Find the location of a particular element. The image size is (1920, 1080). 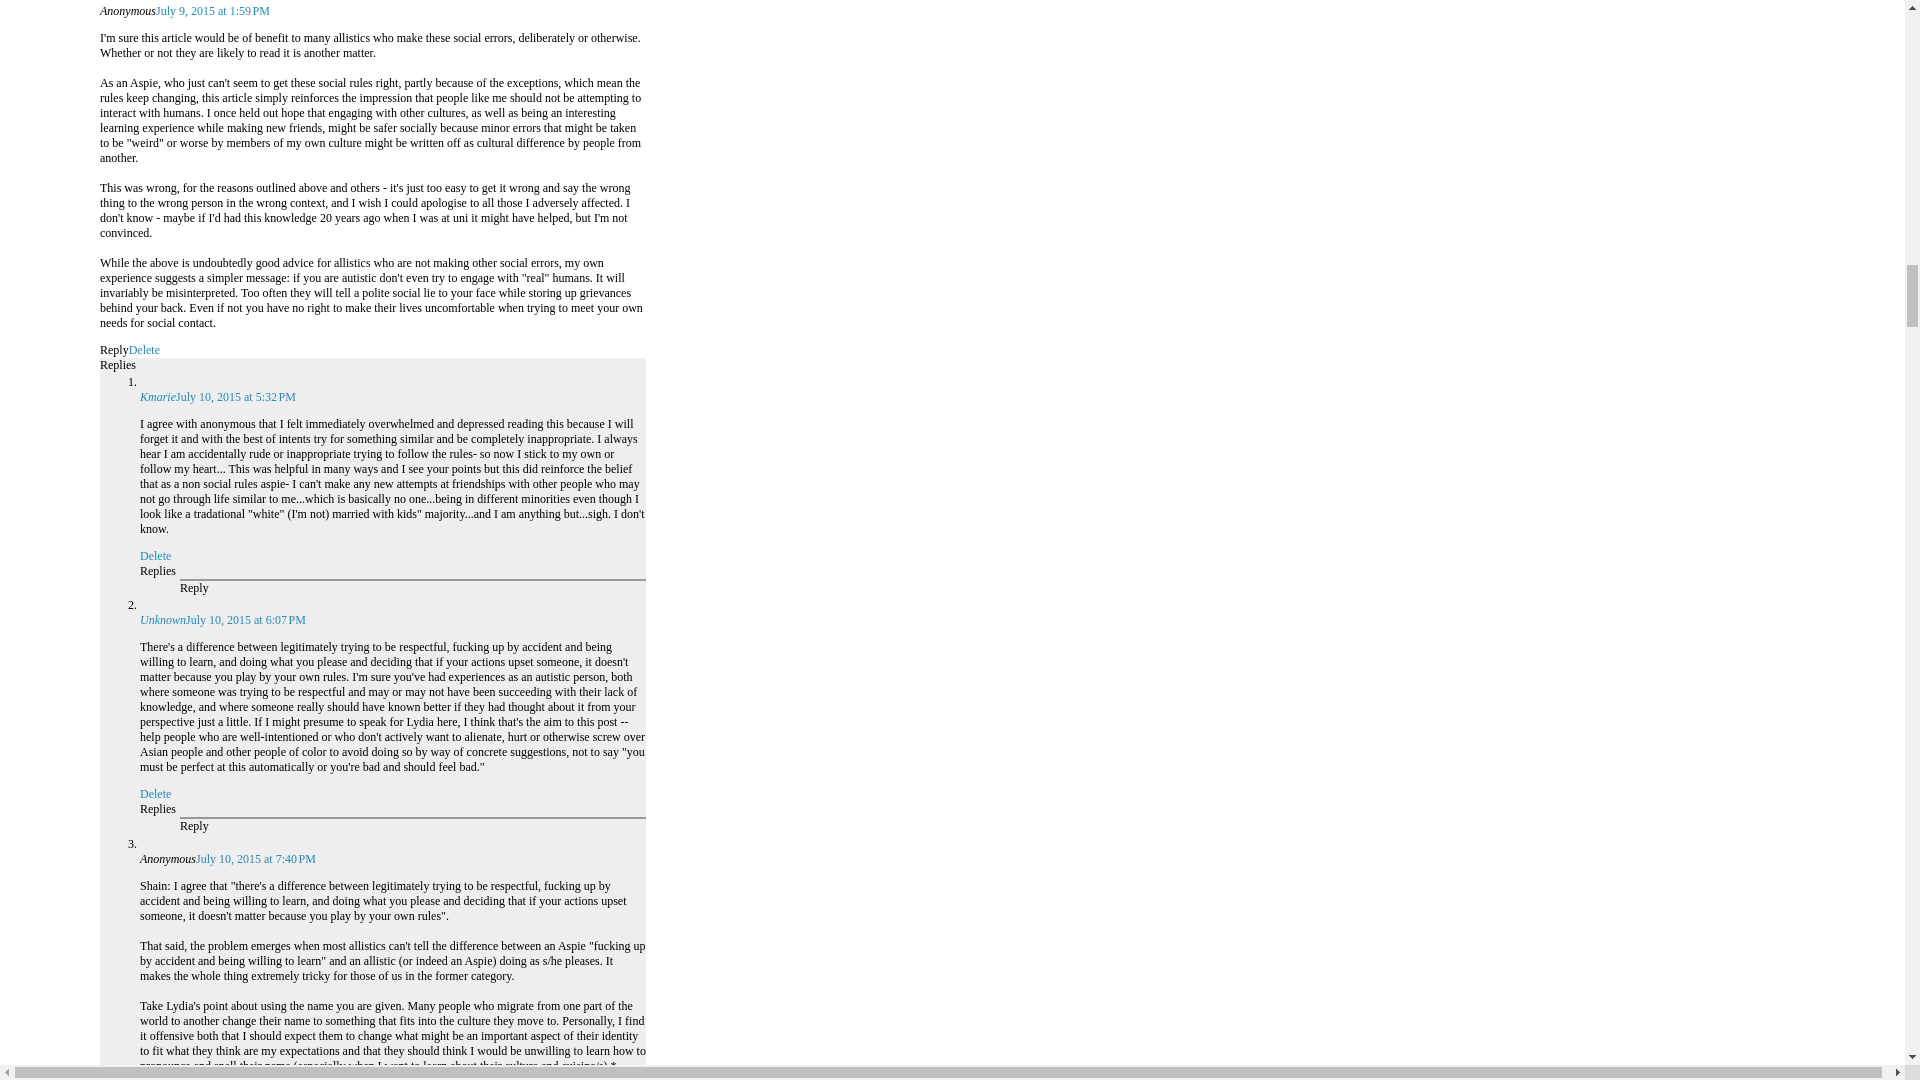

Reply is located at coordinates (194, 825).